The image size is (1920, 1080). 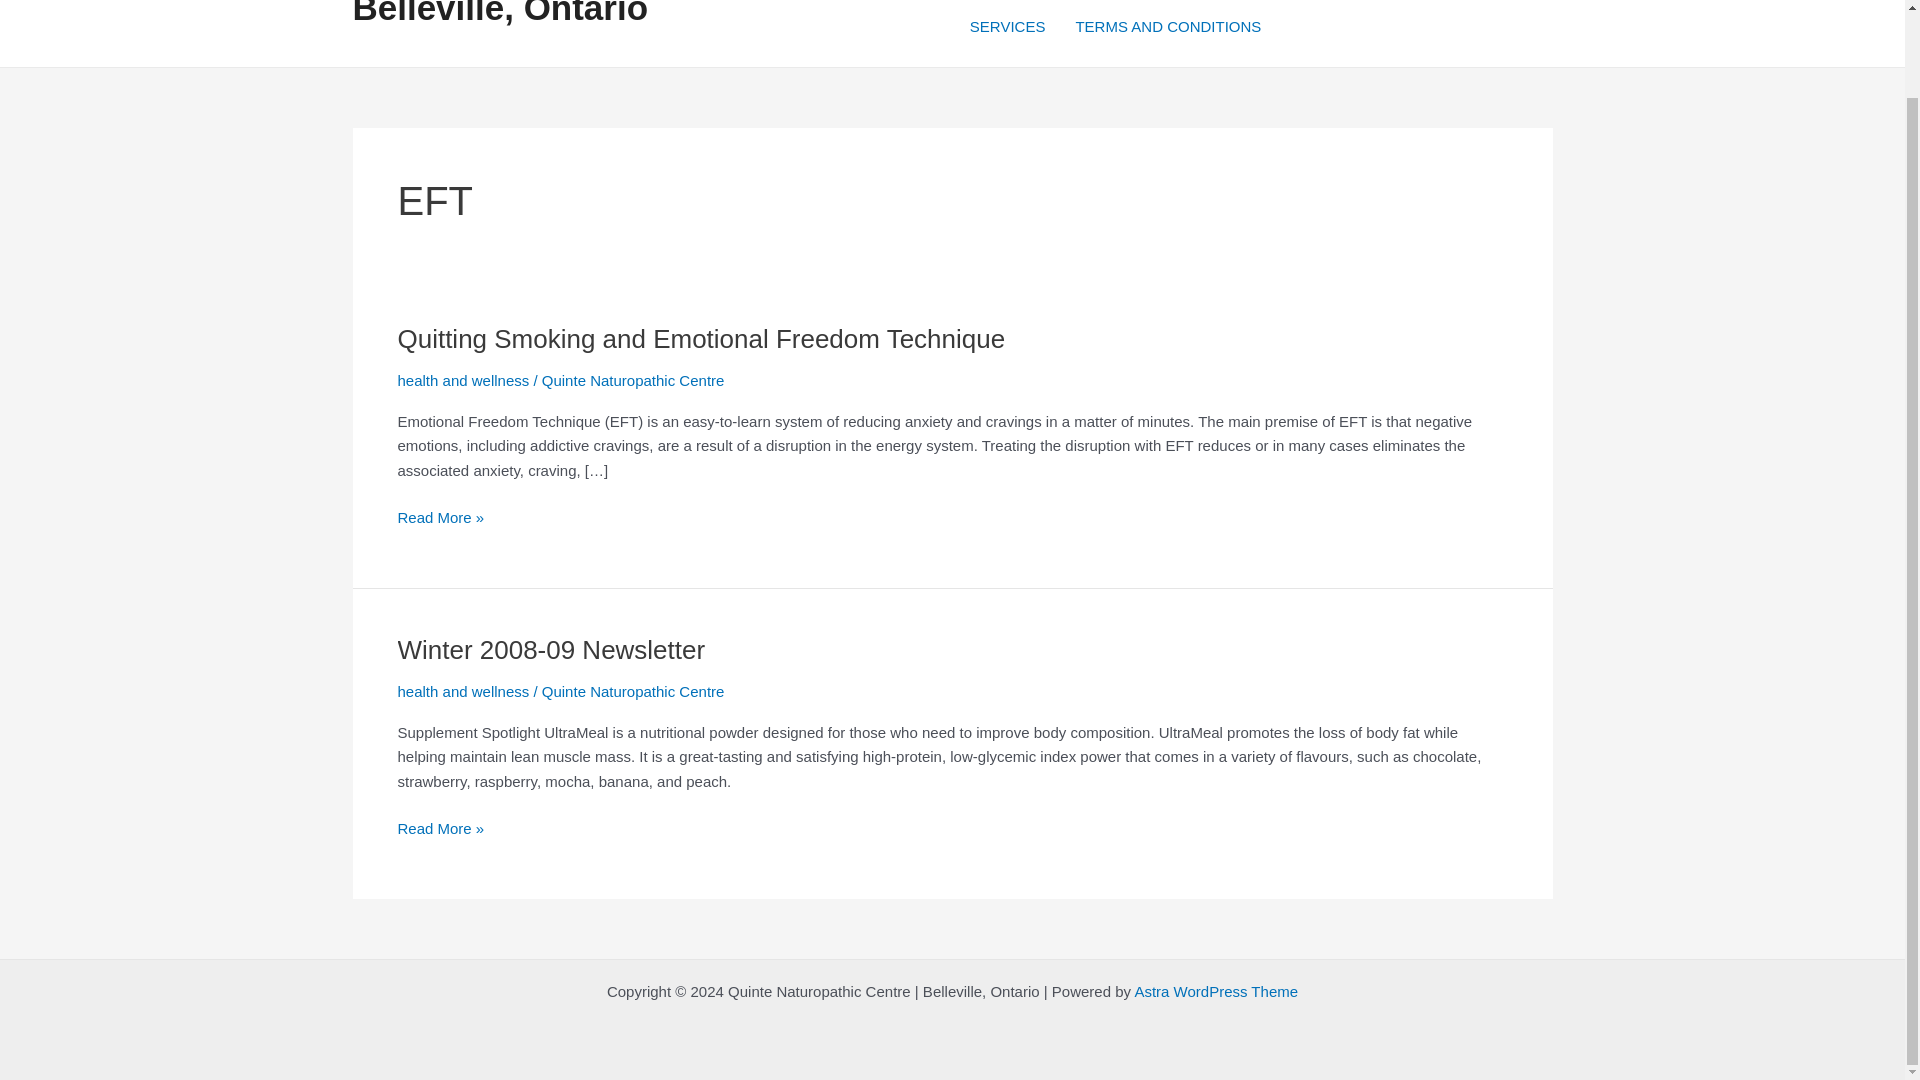 I want to click on health and wellness, so click(x=463, y=380).